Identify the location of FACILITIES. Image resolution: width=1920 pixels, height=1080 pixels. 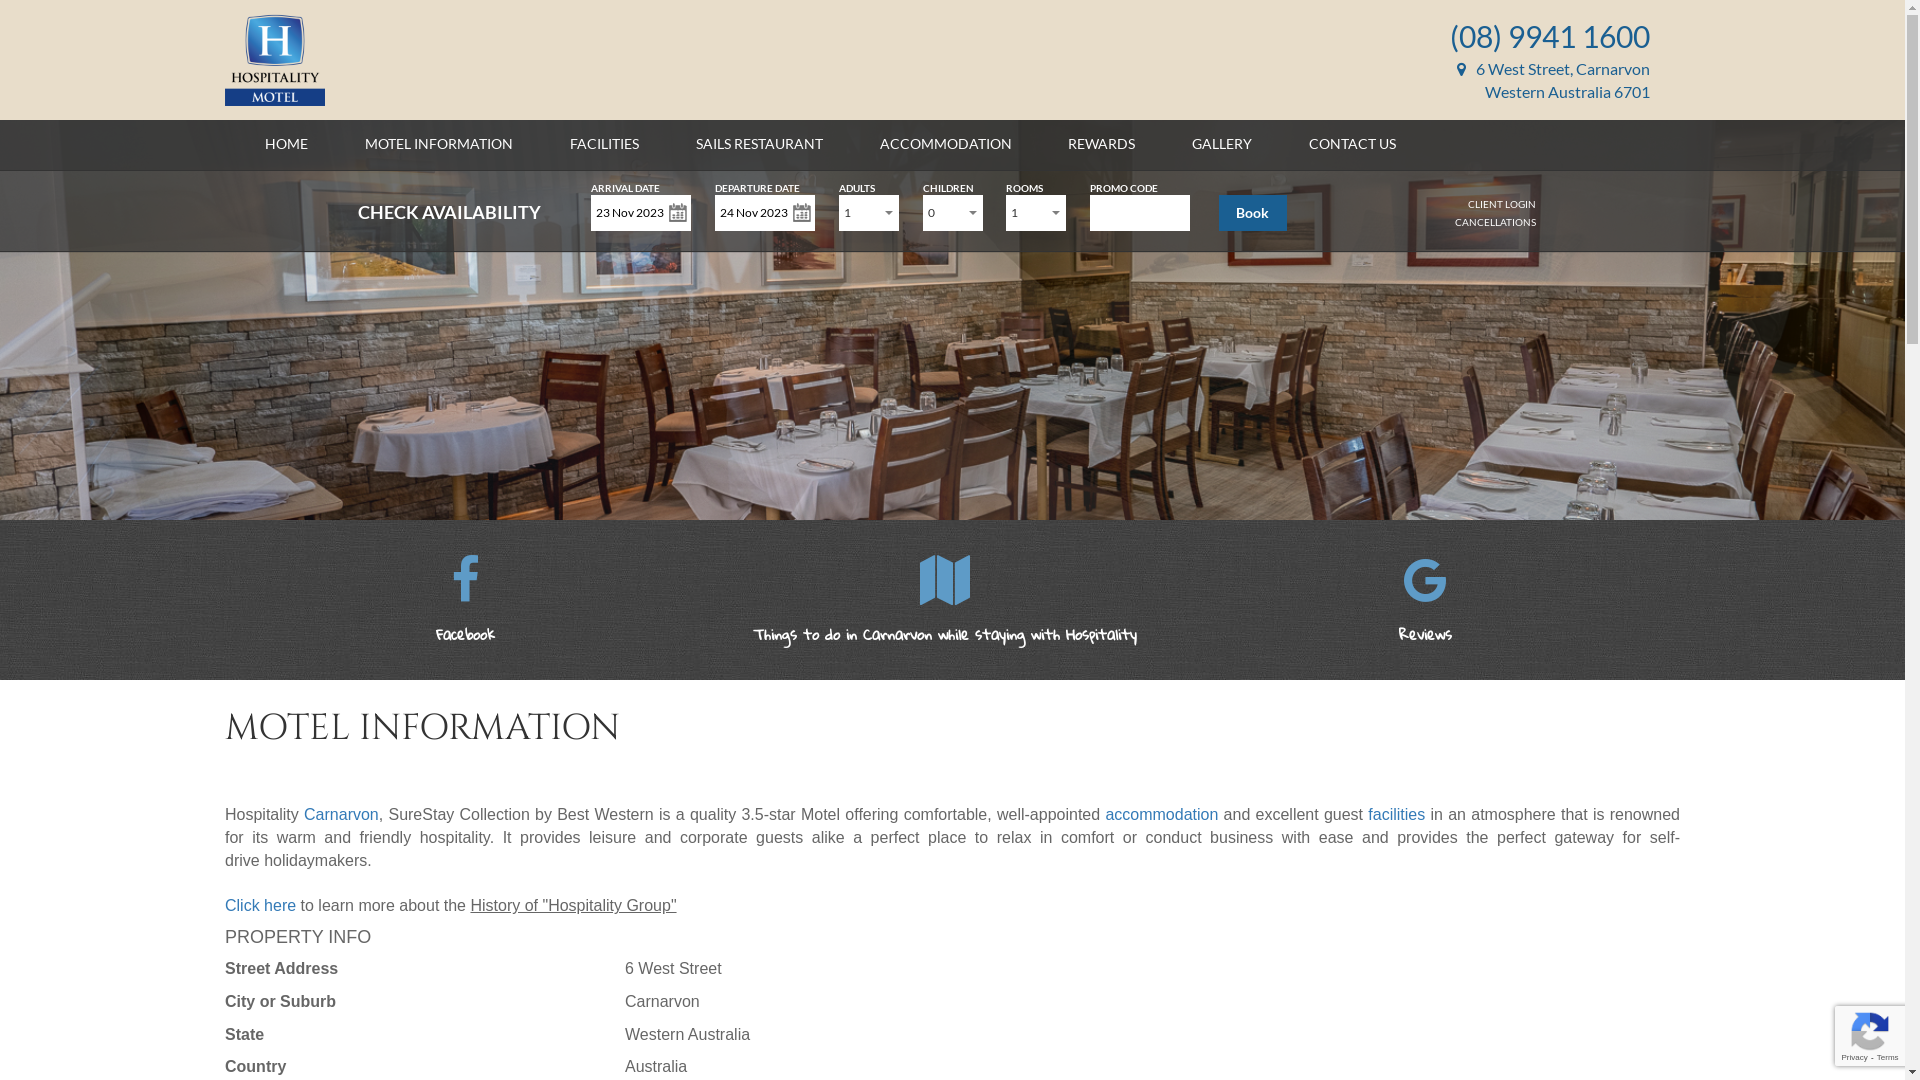
(604, 144).